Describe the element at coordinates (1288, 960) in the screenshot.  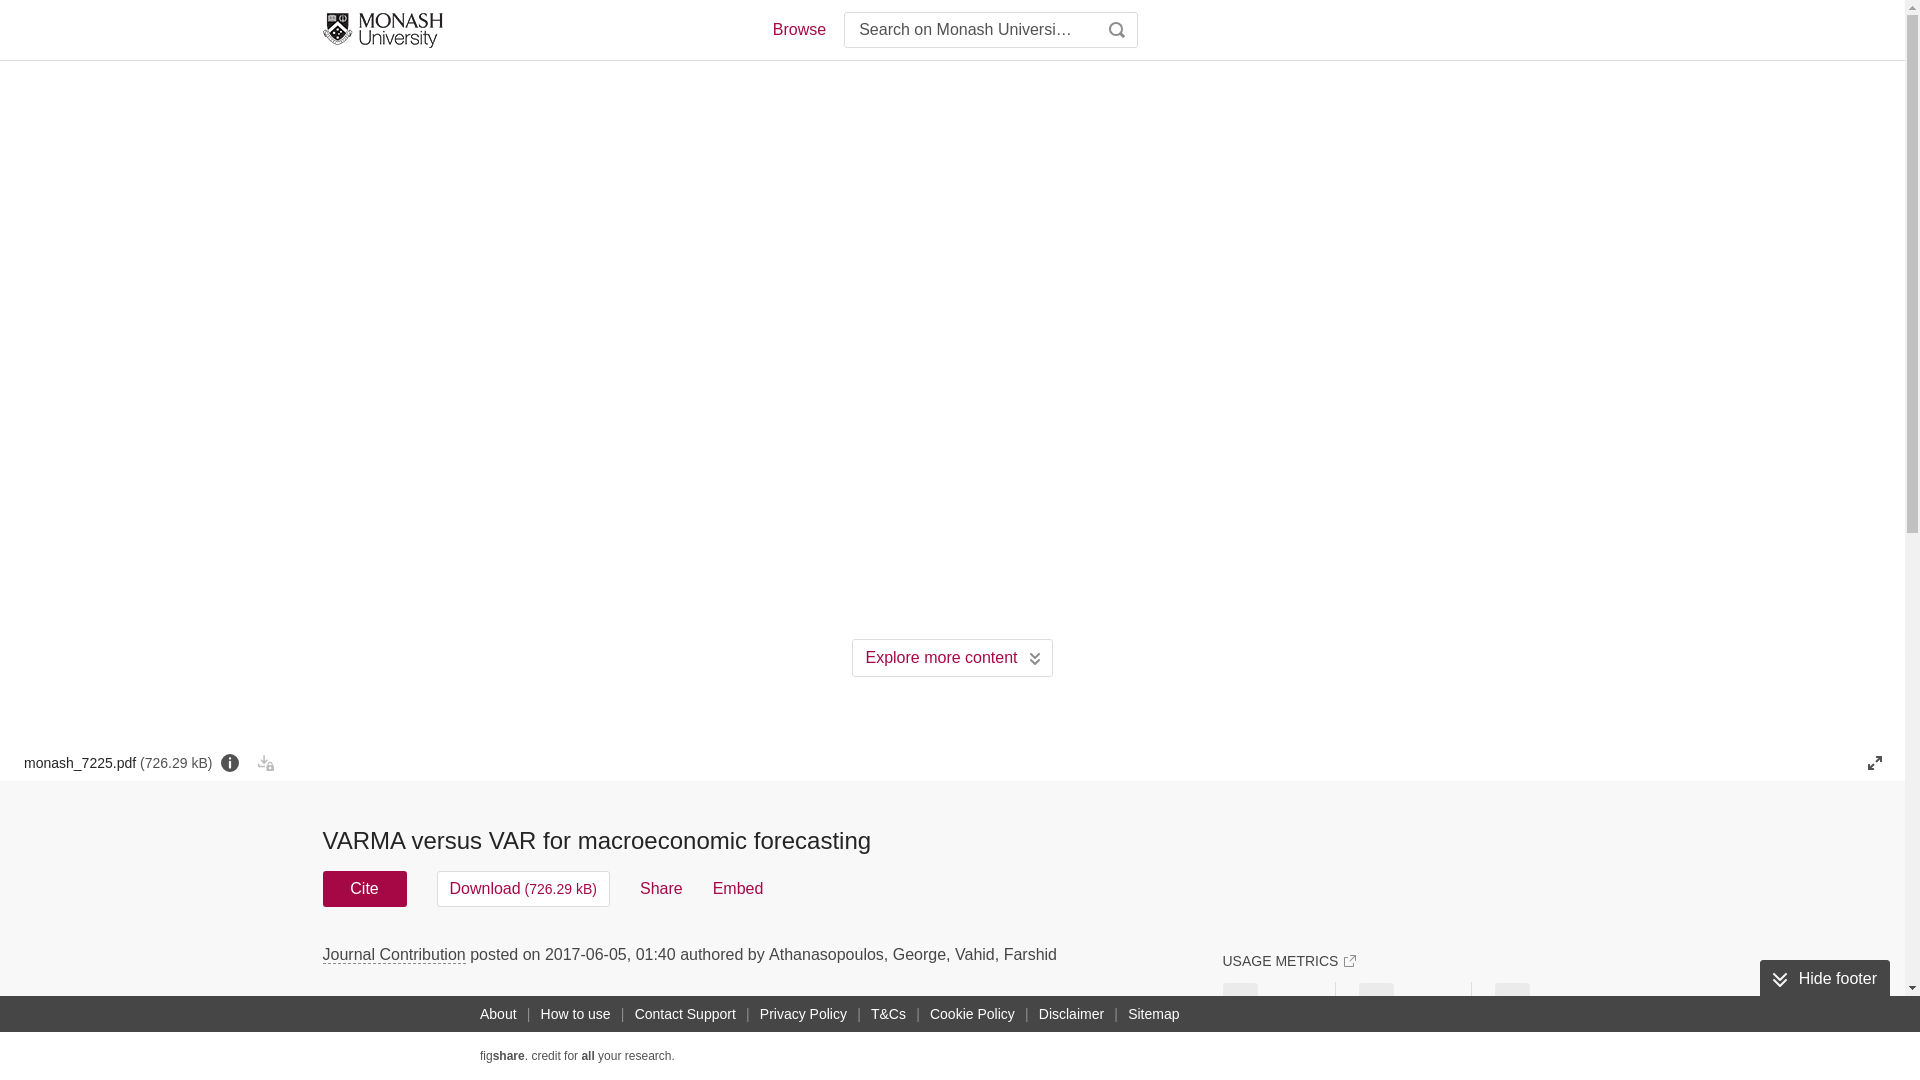
I see `USAGE METRICS` at that location.